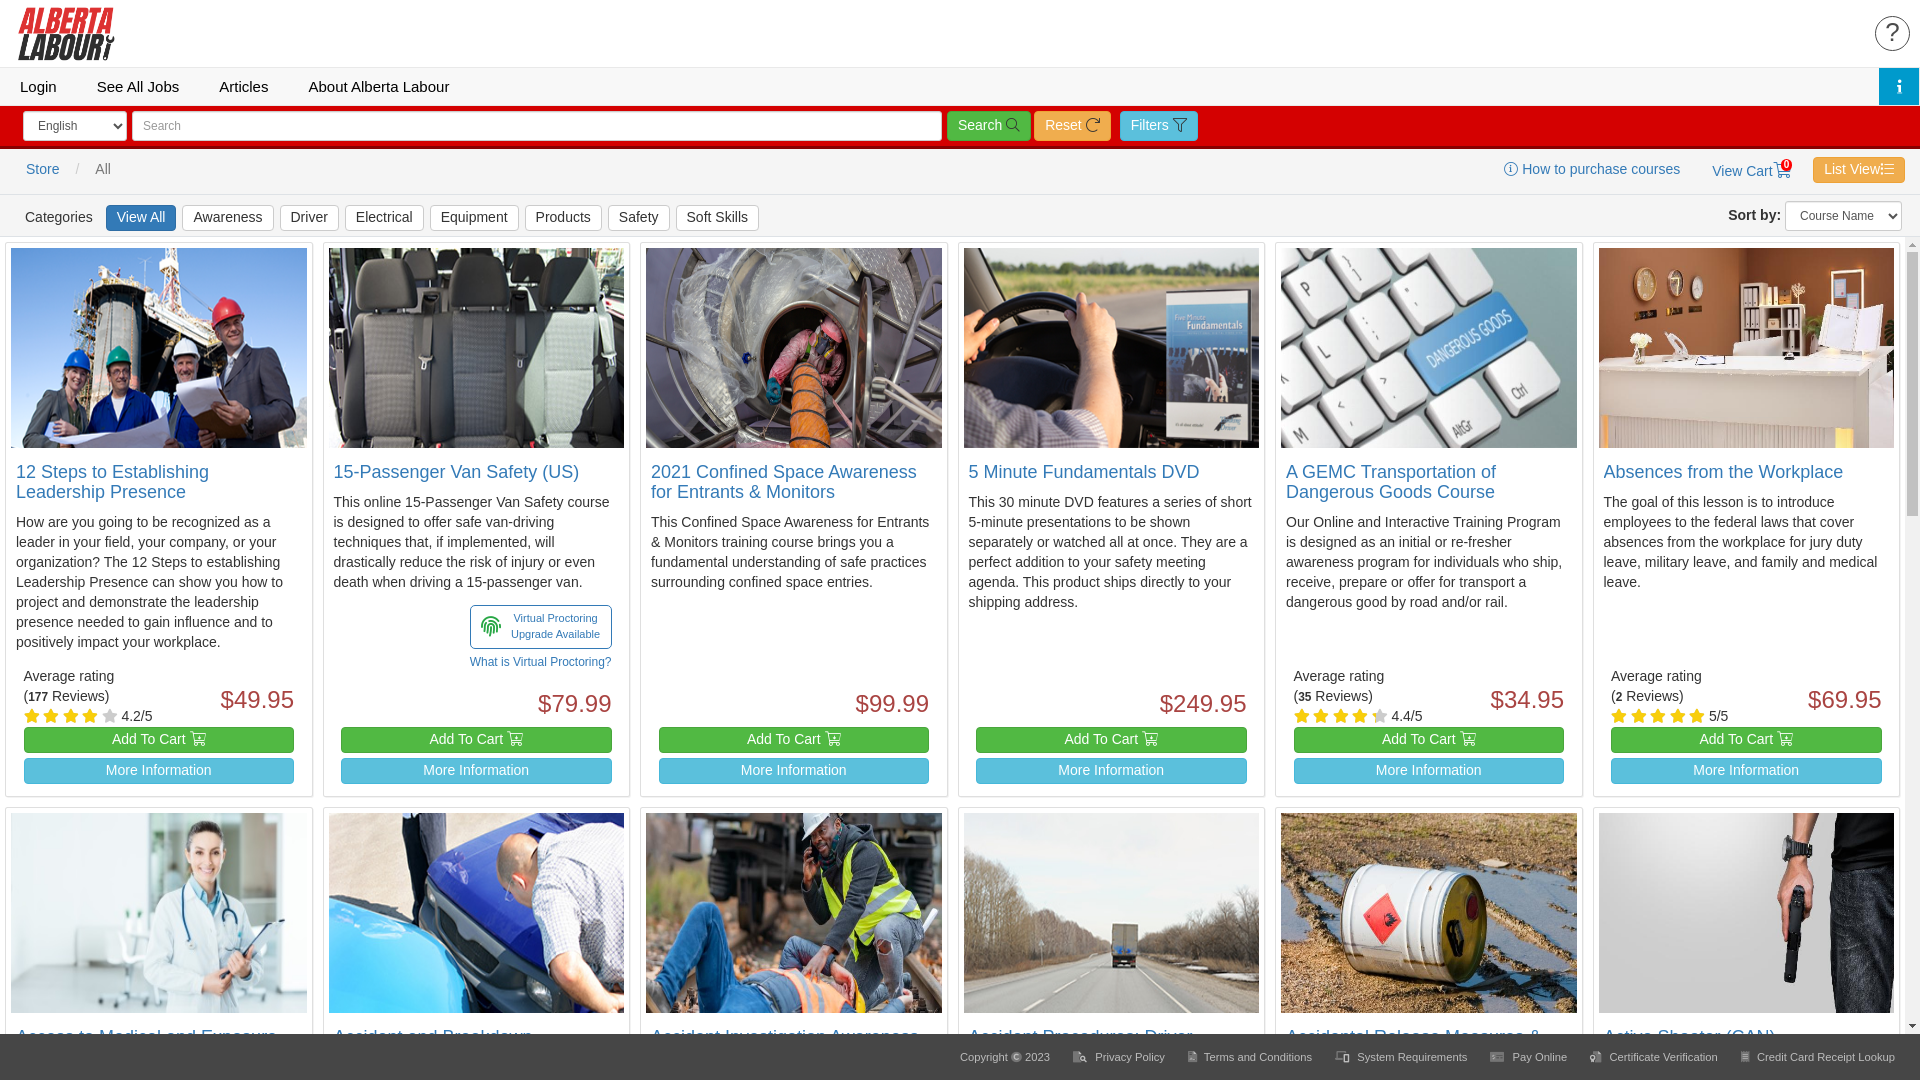 The height and width of the screenshot is (1080, 1920). Describe the element at coordinates (434, 1047) in the screenshot. I see `Accident and Breakdown Procedures (US)` at that location.